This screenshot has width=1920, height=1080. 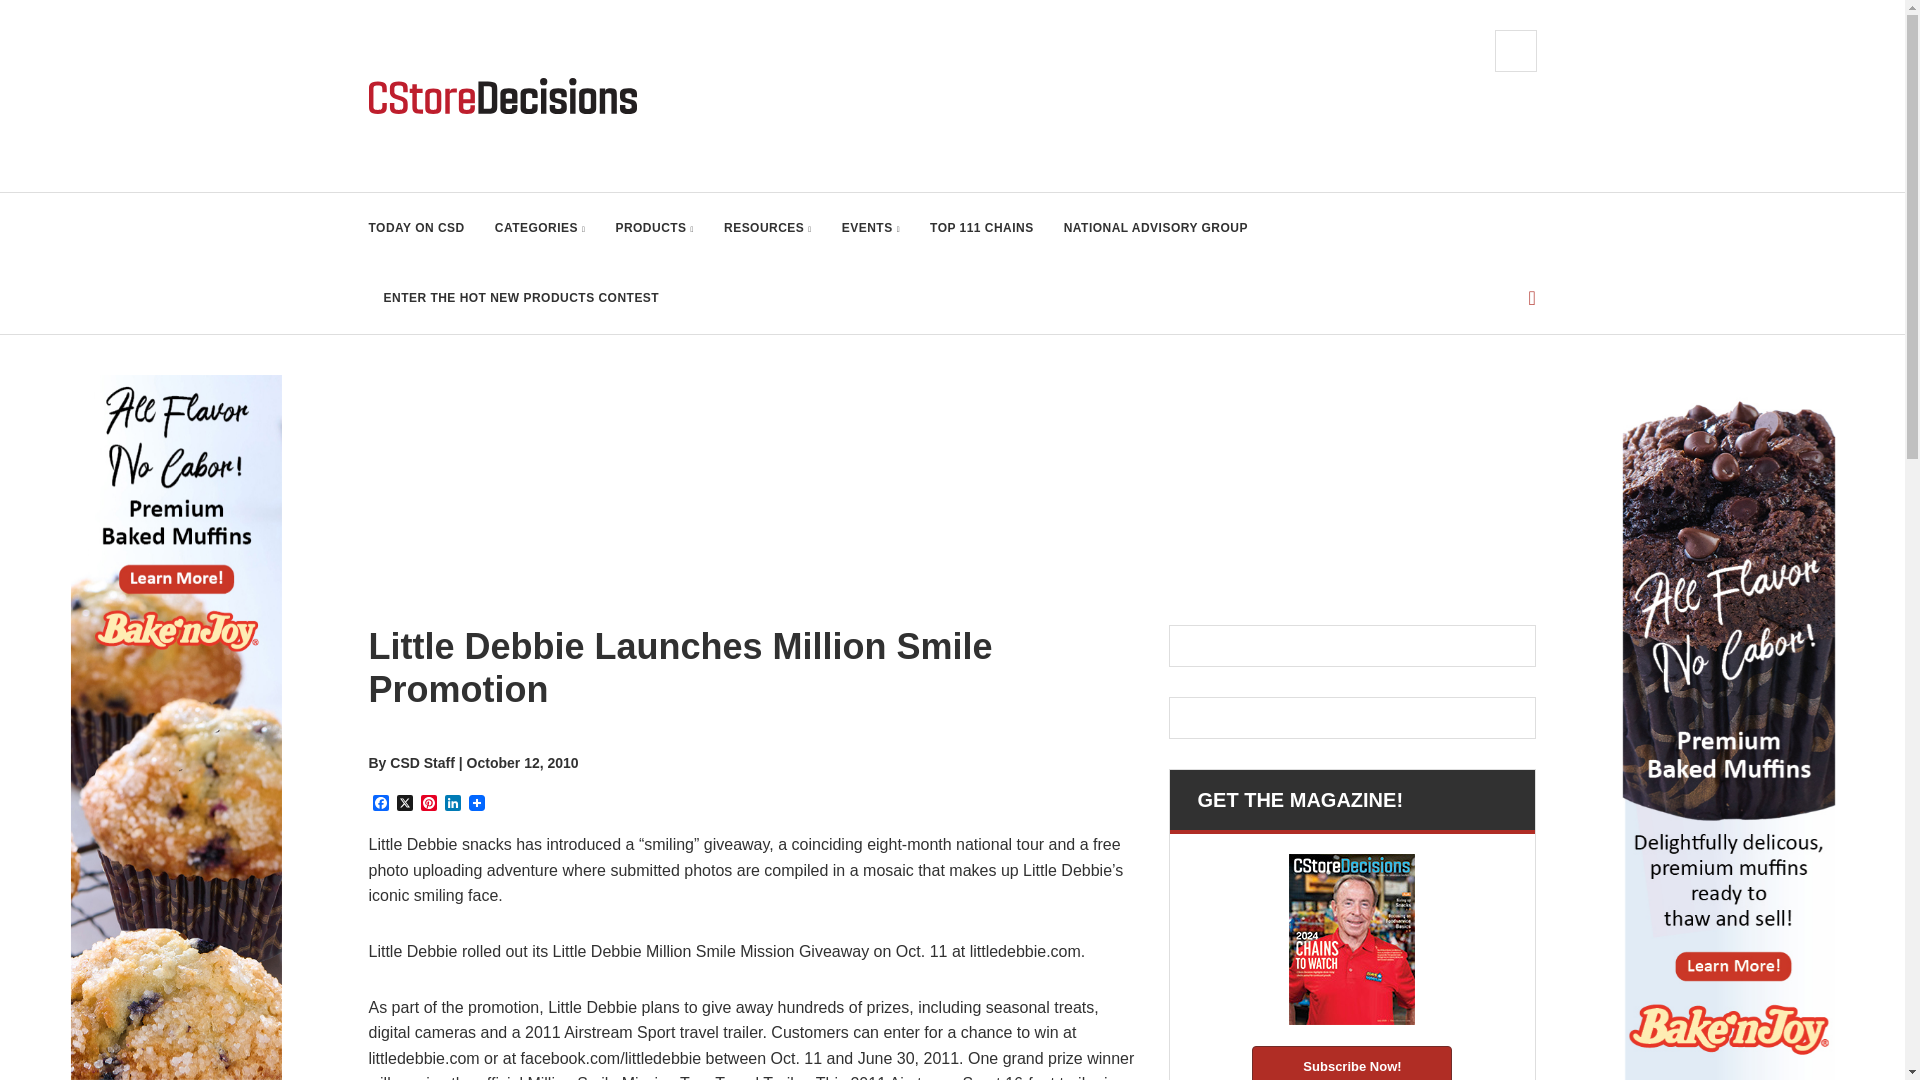 What do you see at coordinates (654, 228) in the screenshot?
I see `PRODUCTS` at bounding box center [654, 228].